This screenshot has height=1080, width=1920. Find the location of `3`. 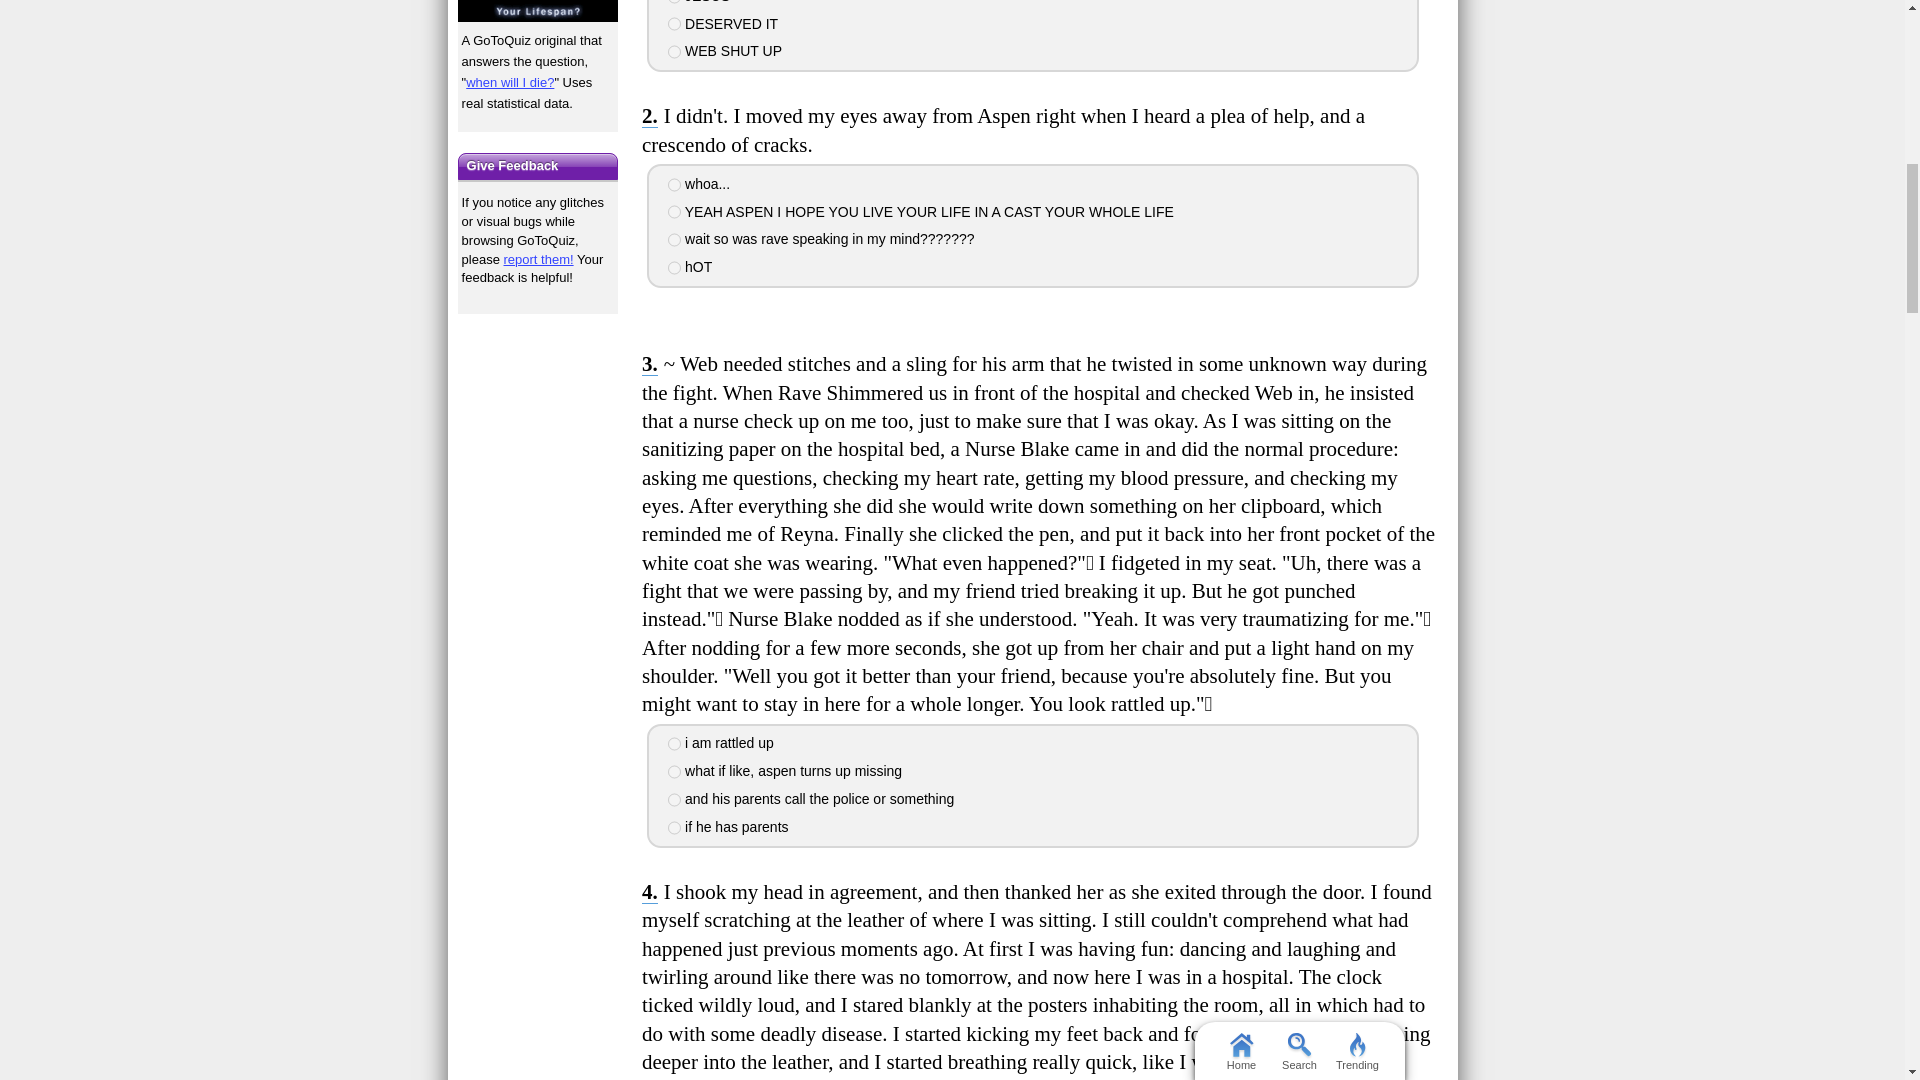

3 is located at coordinates (674, 24).